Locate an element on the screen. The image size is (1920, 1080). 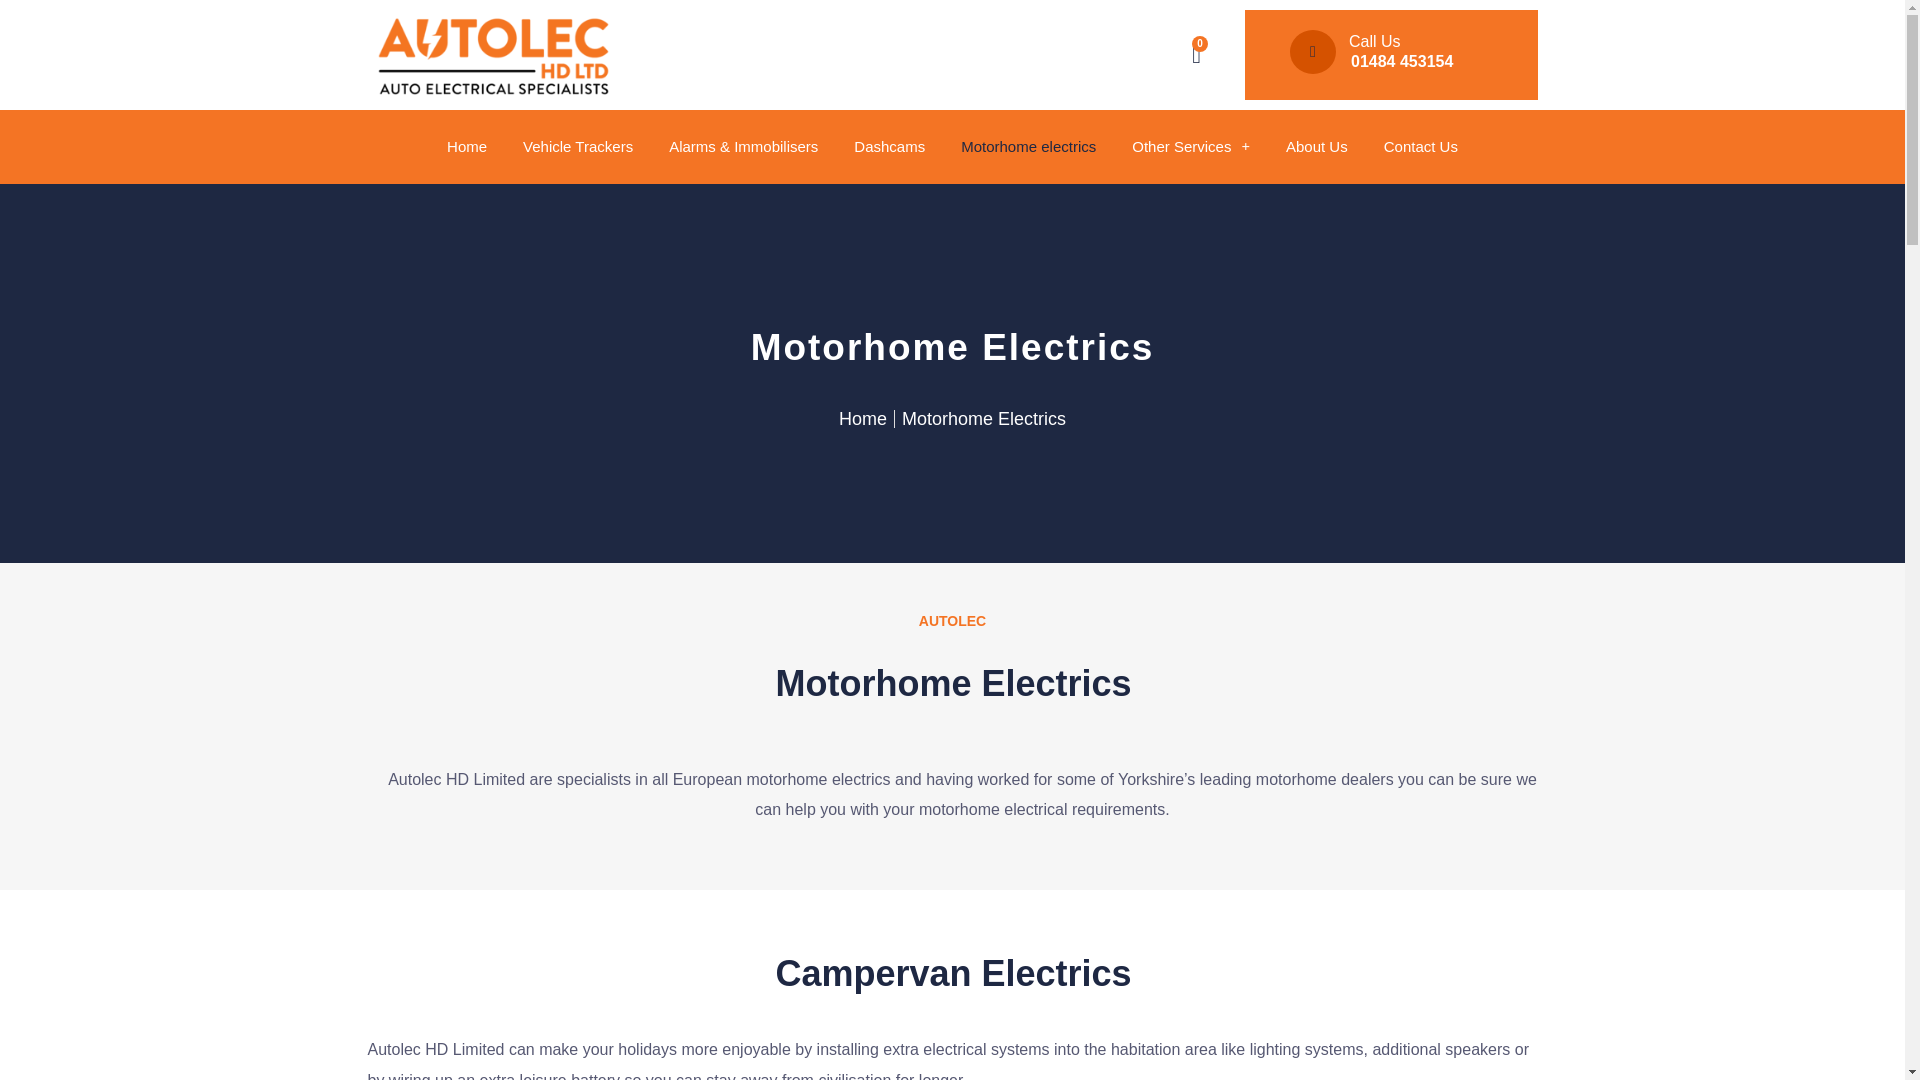
Contact Us is located at coordinates (1420, 146).